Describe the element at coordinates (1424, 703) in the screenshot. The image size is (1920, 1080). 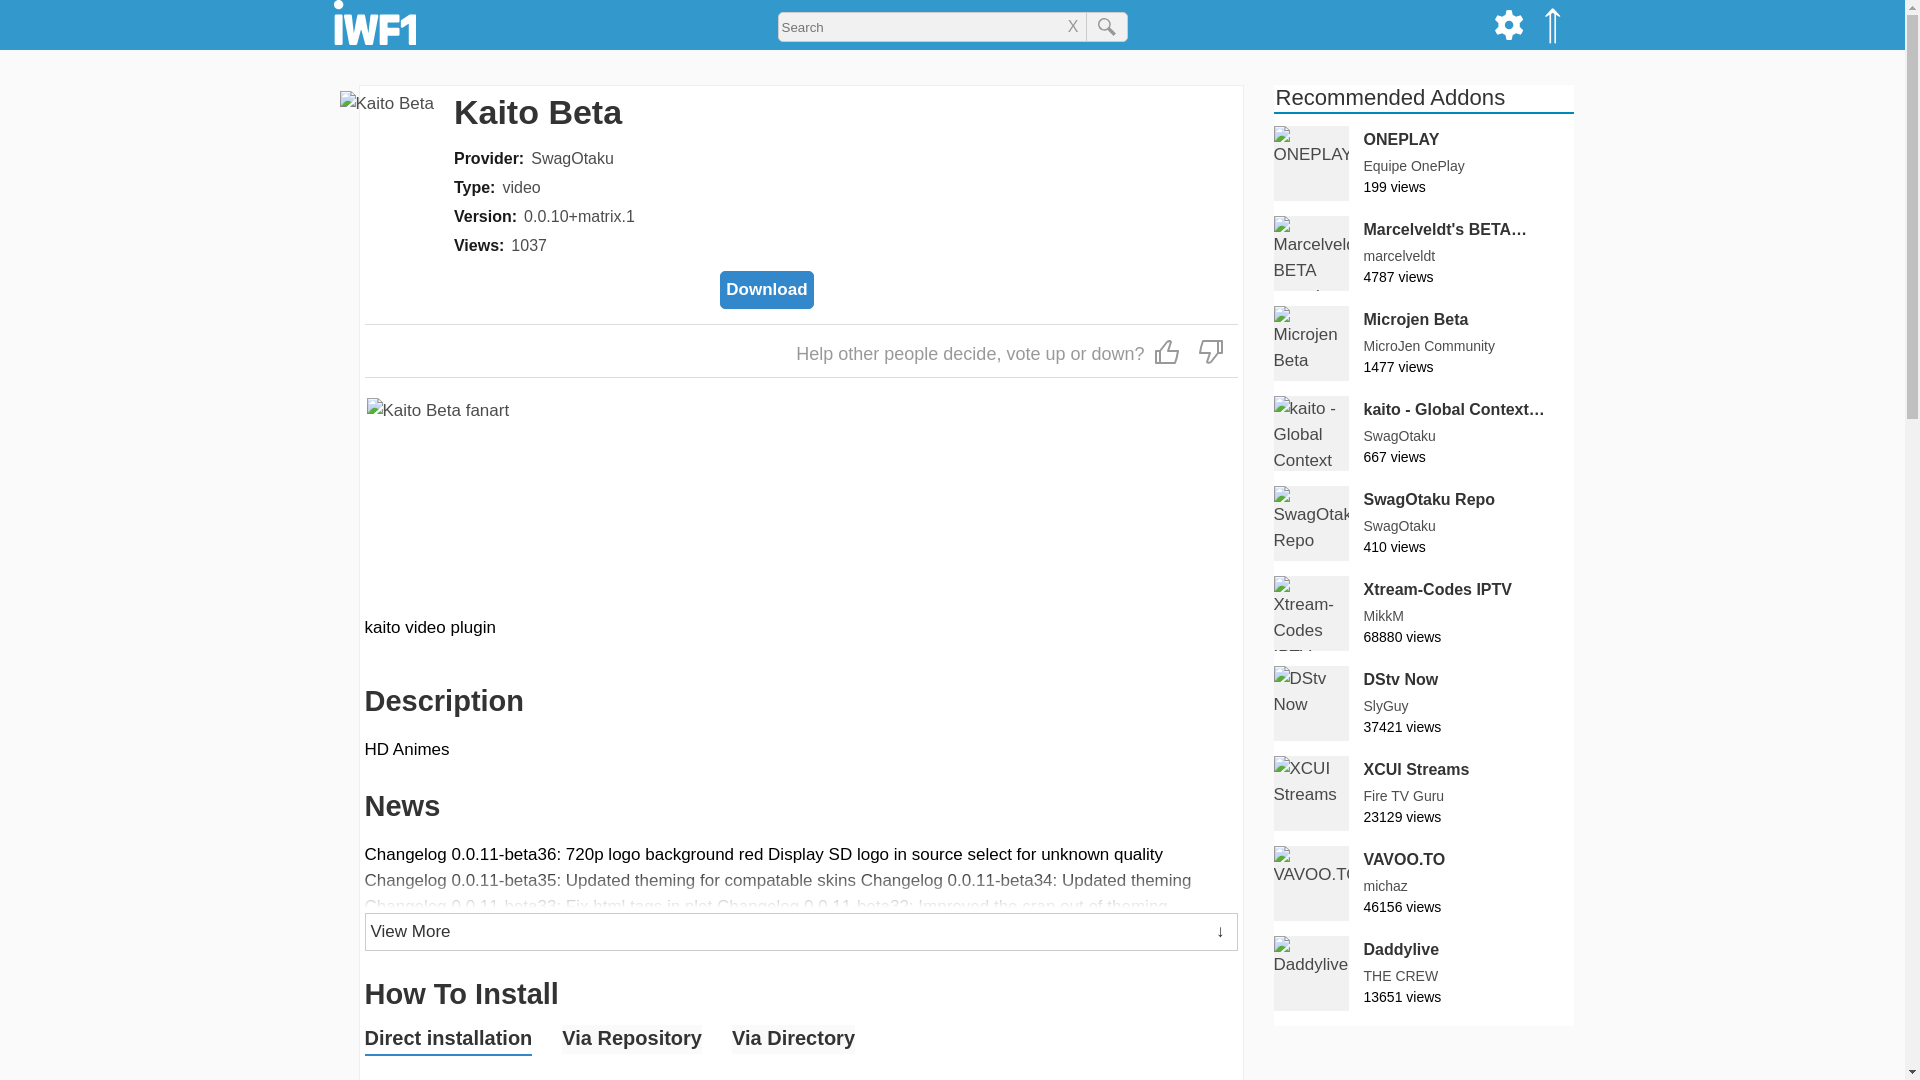
I see `DStv Now` at that location.